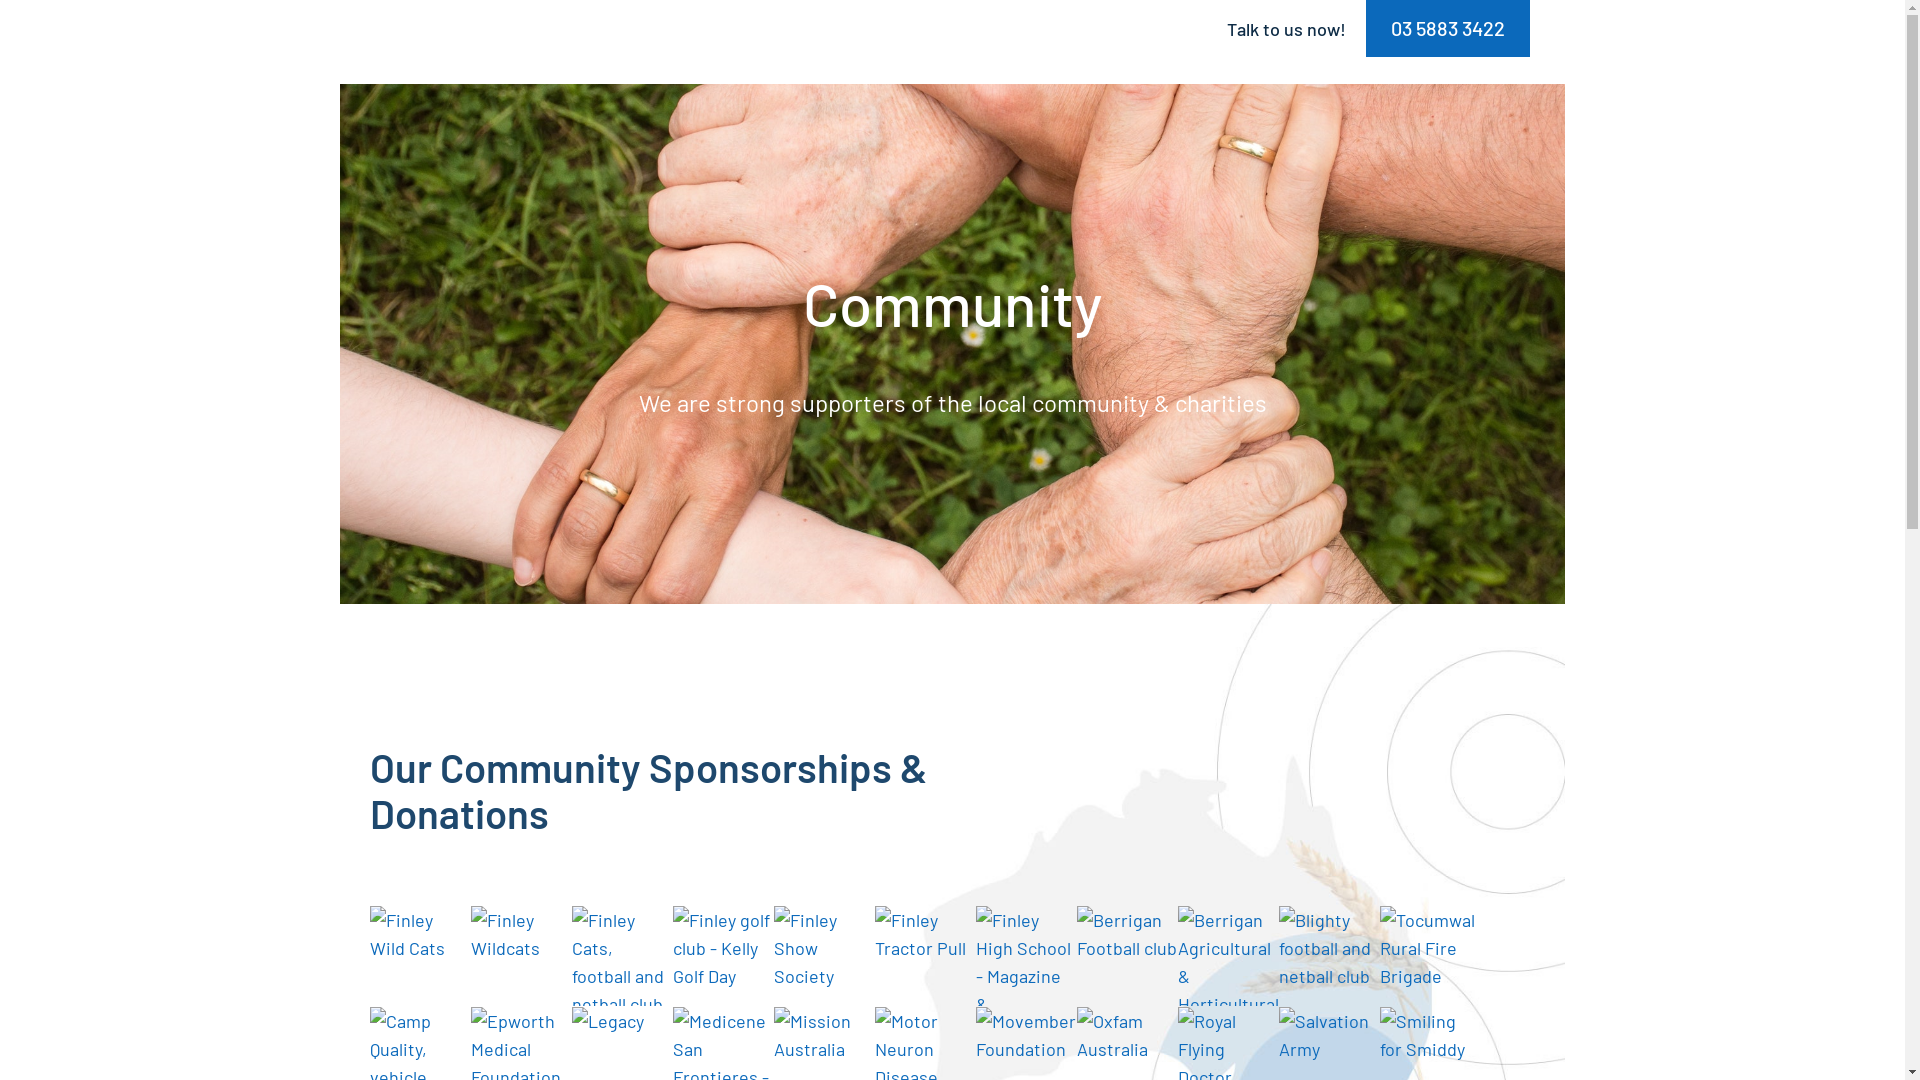 This screenshot has width=1920, height=1080. I want to click on finley-highschool, so click(1026, 956).